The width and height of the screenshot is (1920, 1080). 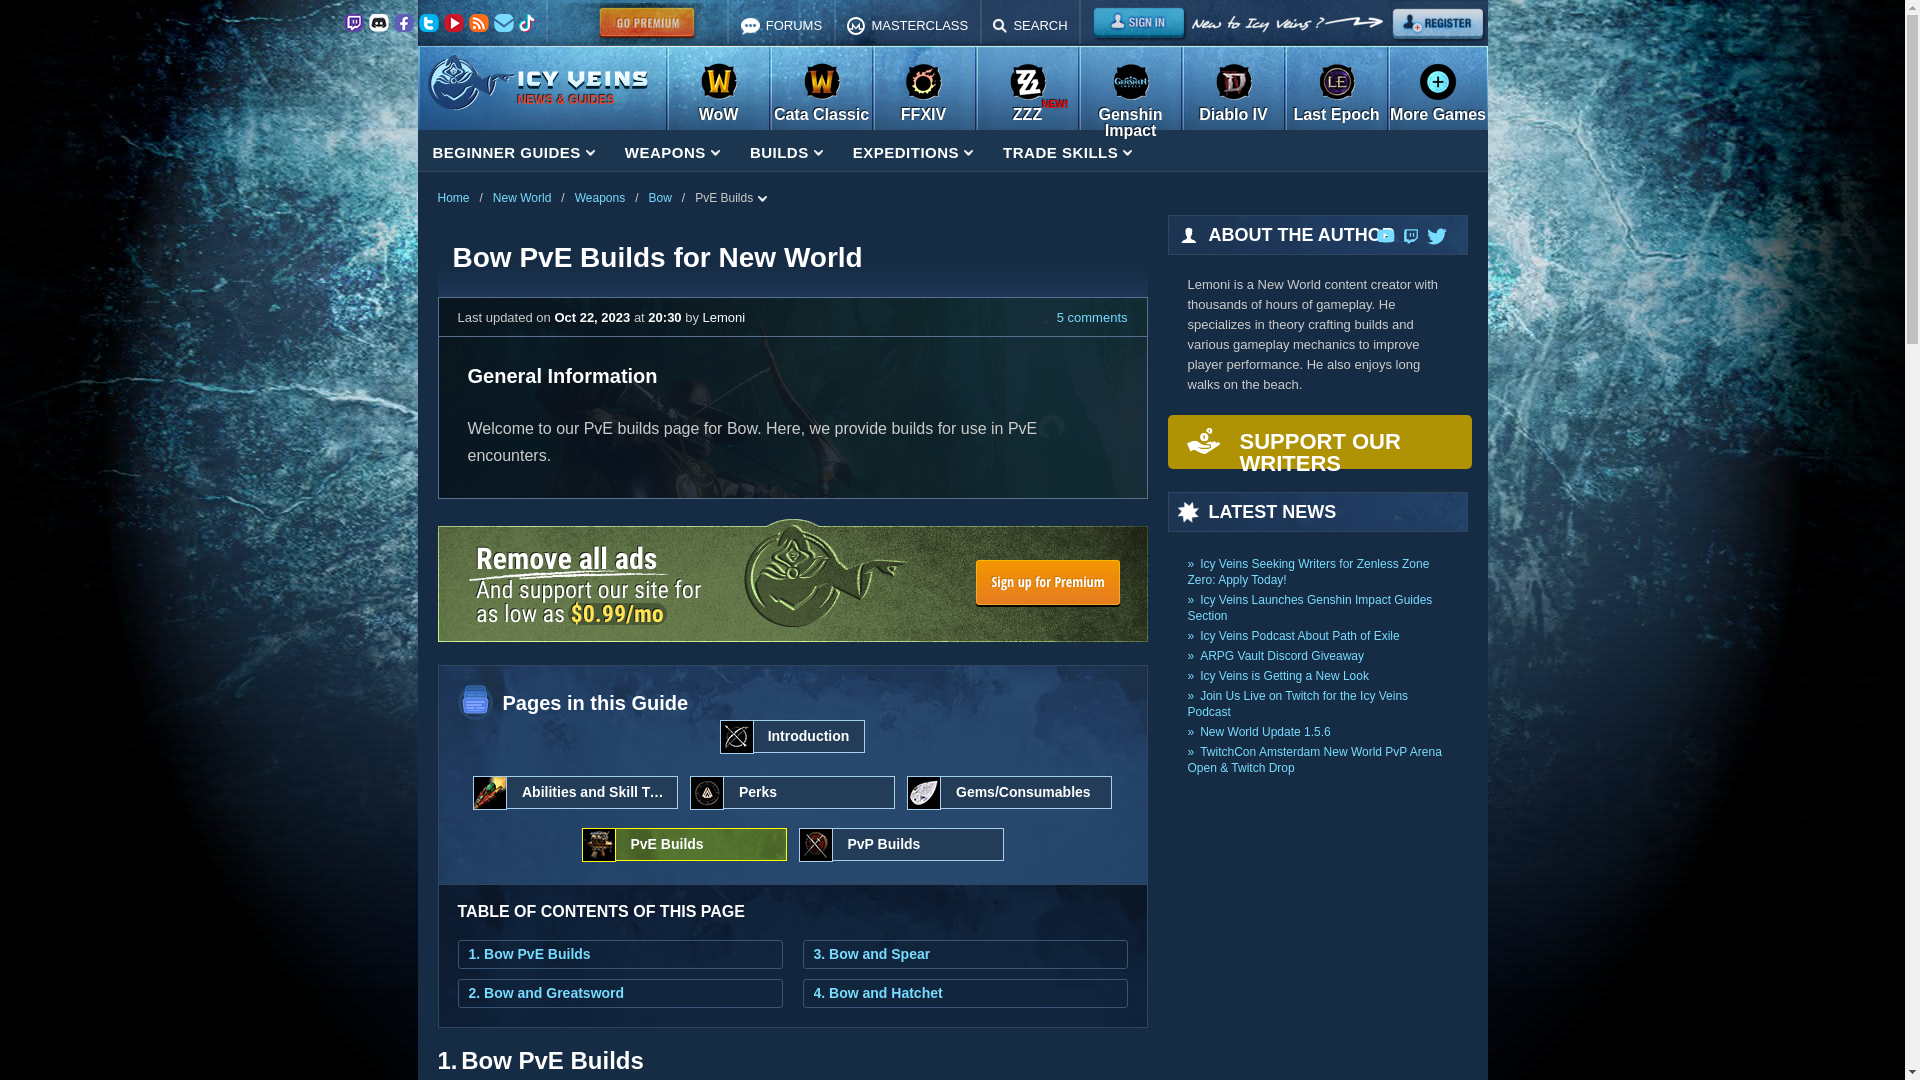 What do you see at coordinates (1337, 91) in the screenshot?
I see `Last Epoch` at bounding box center [1337, 91].